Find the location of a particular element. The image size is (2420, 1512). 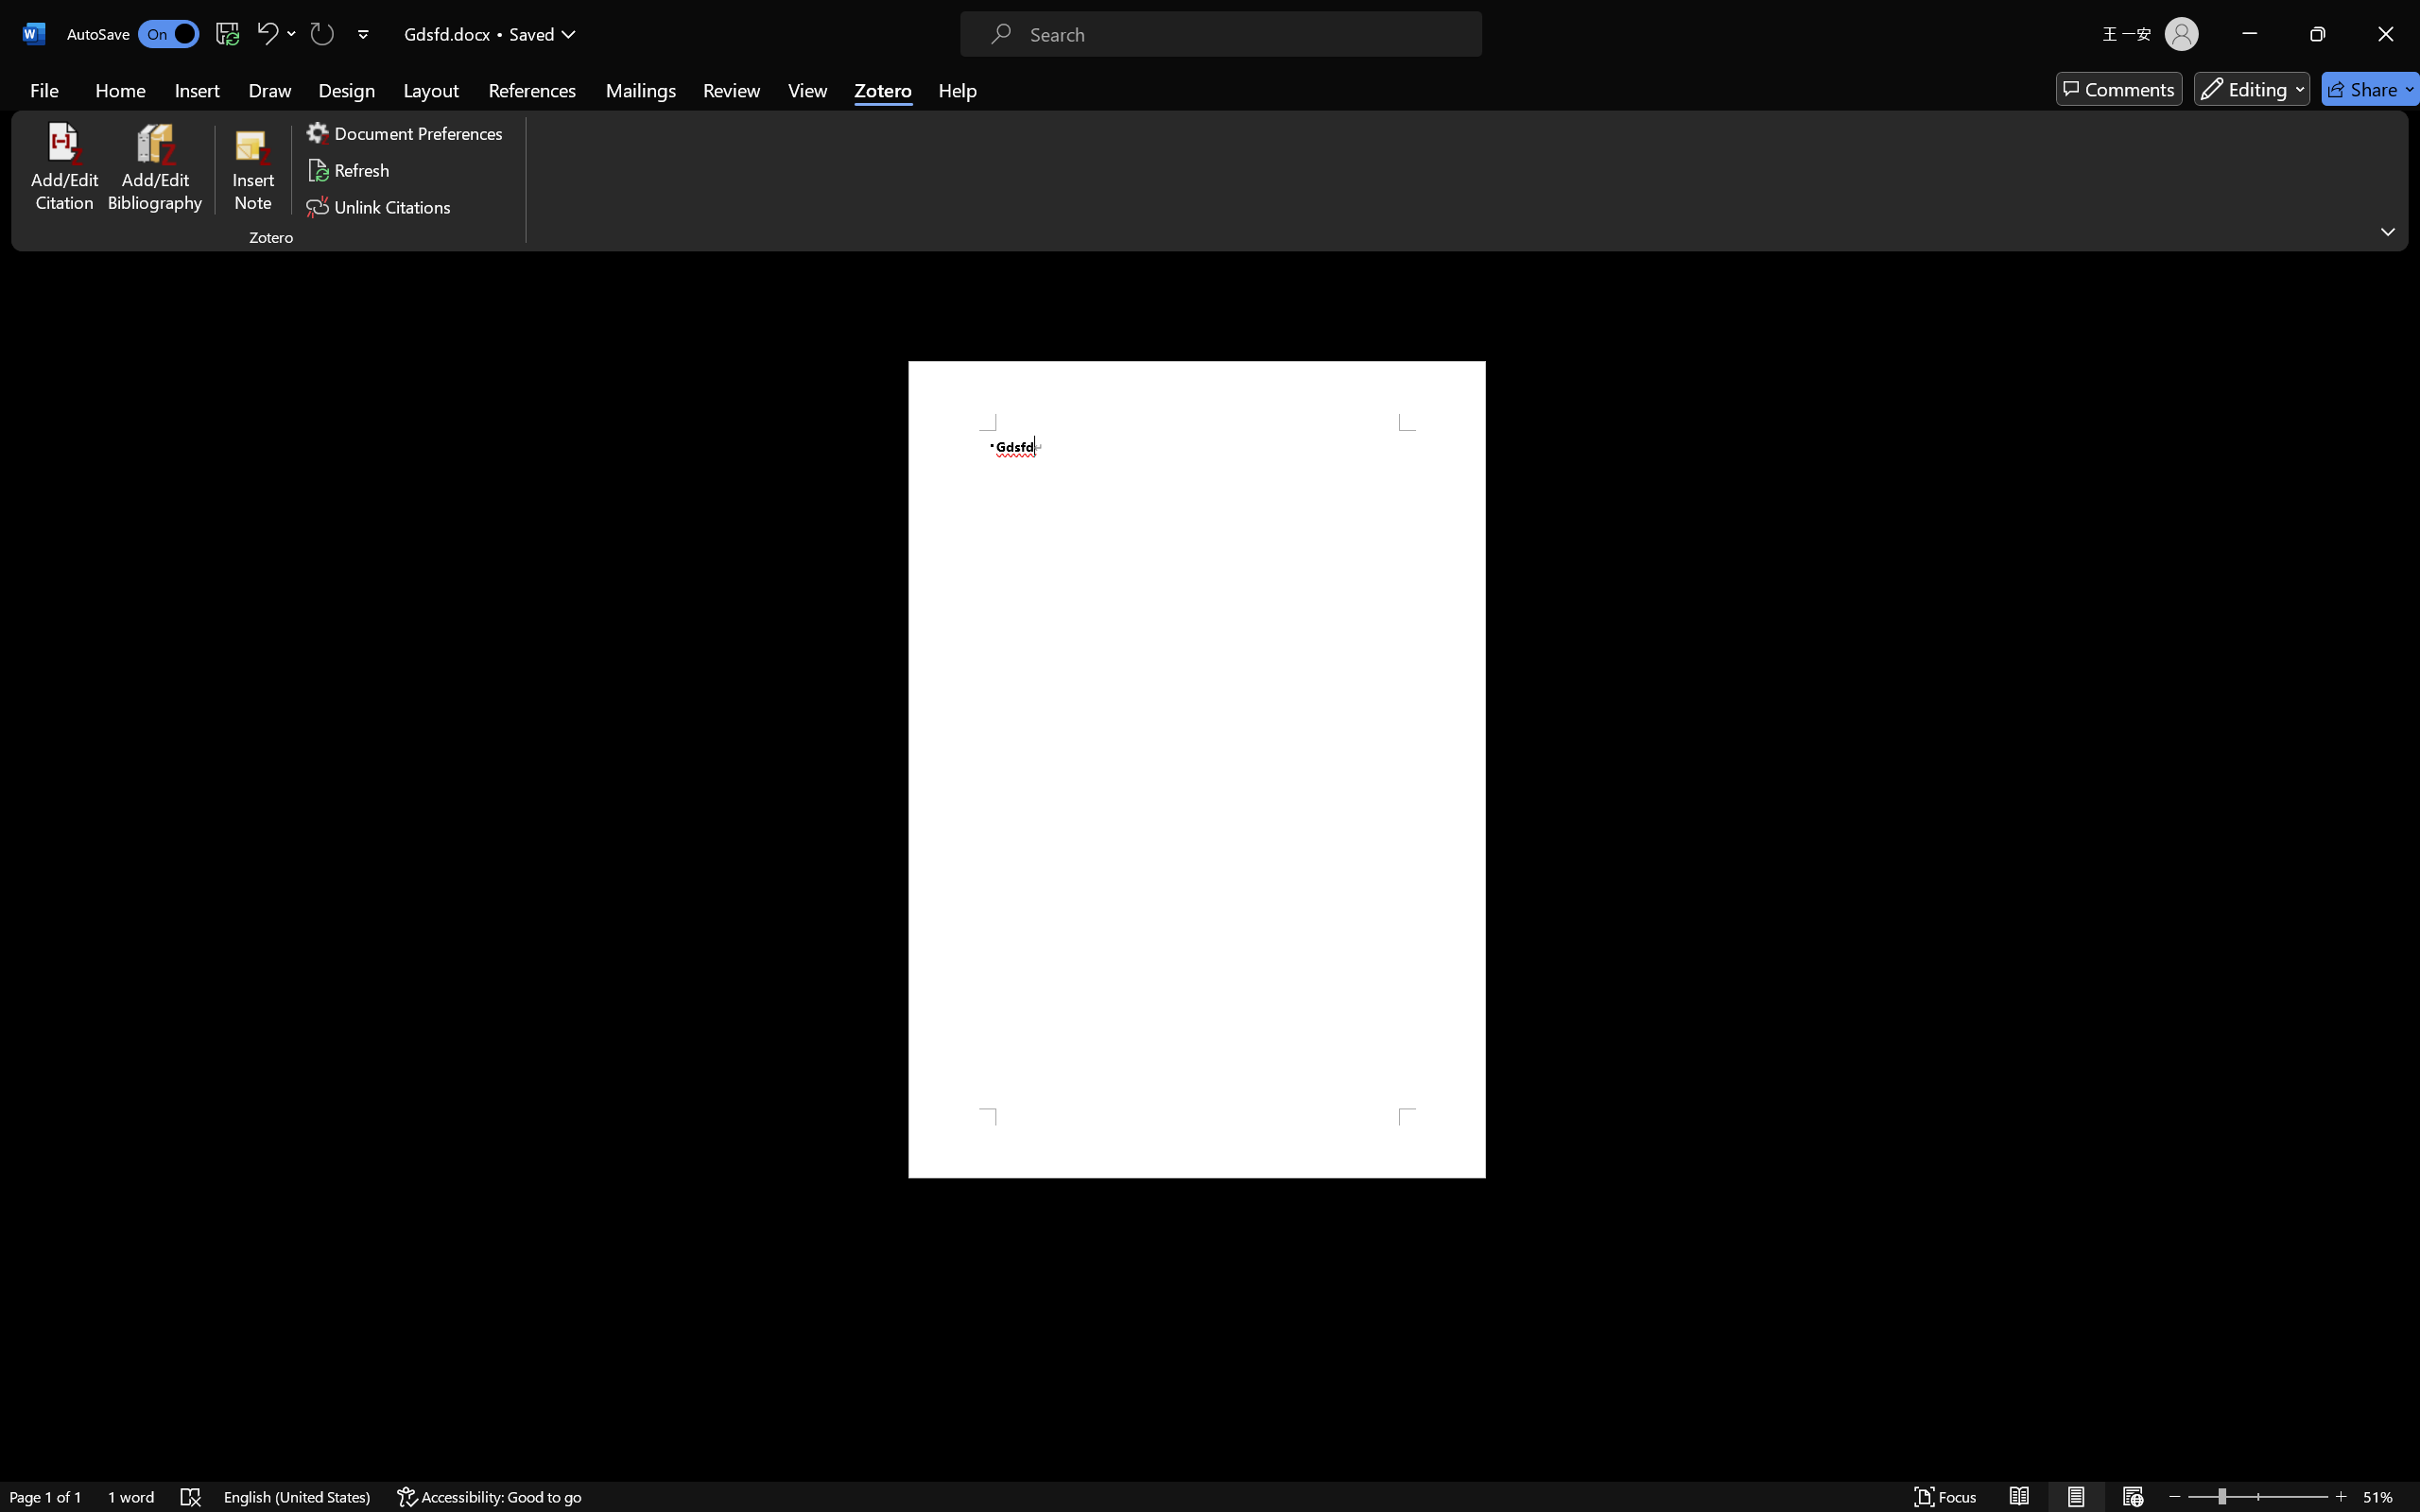

Isosceles Triangle is located at coordinates (922, 106).